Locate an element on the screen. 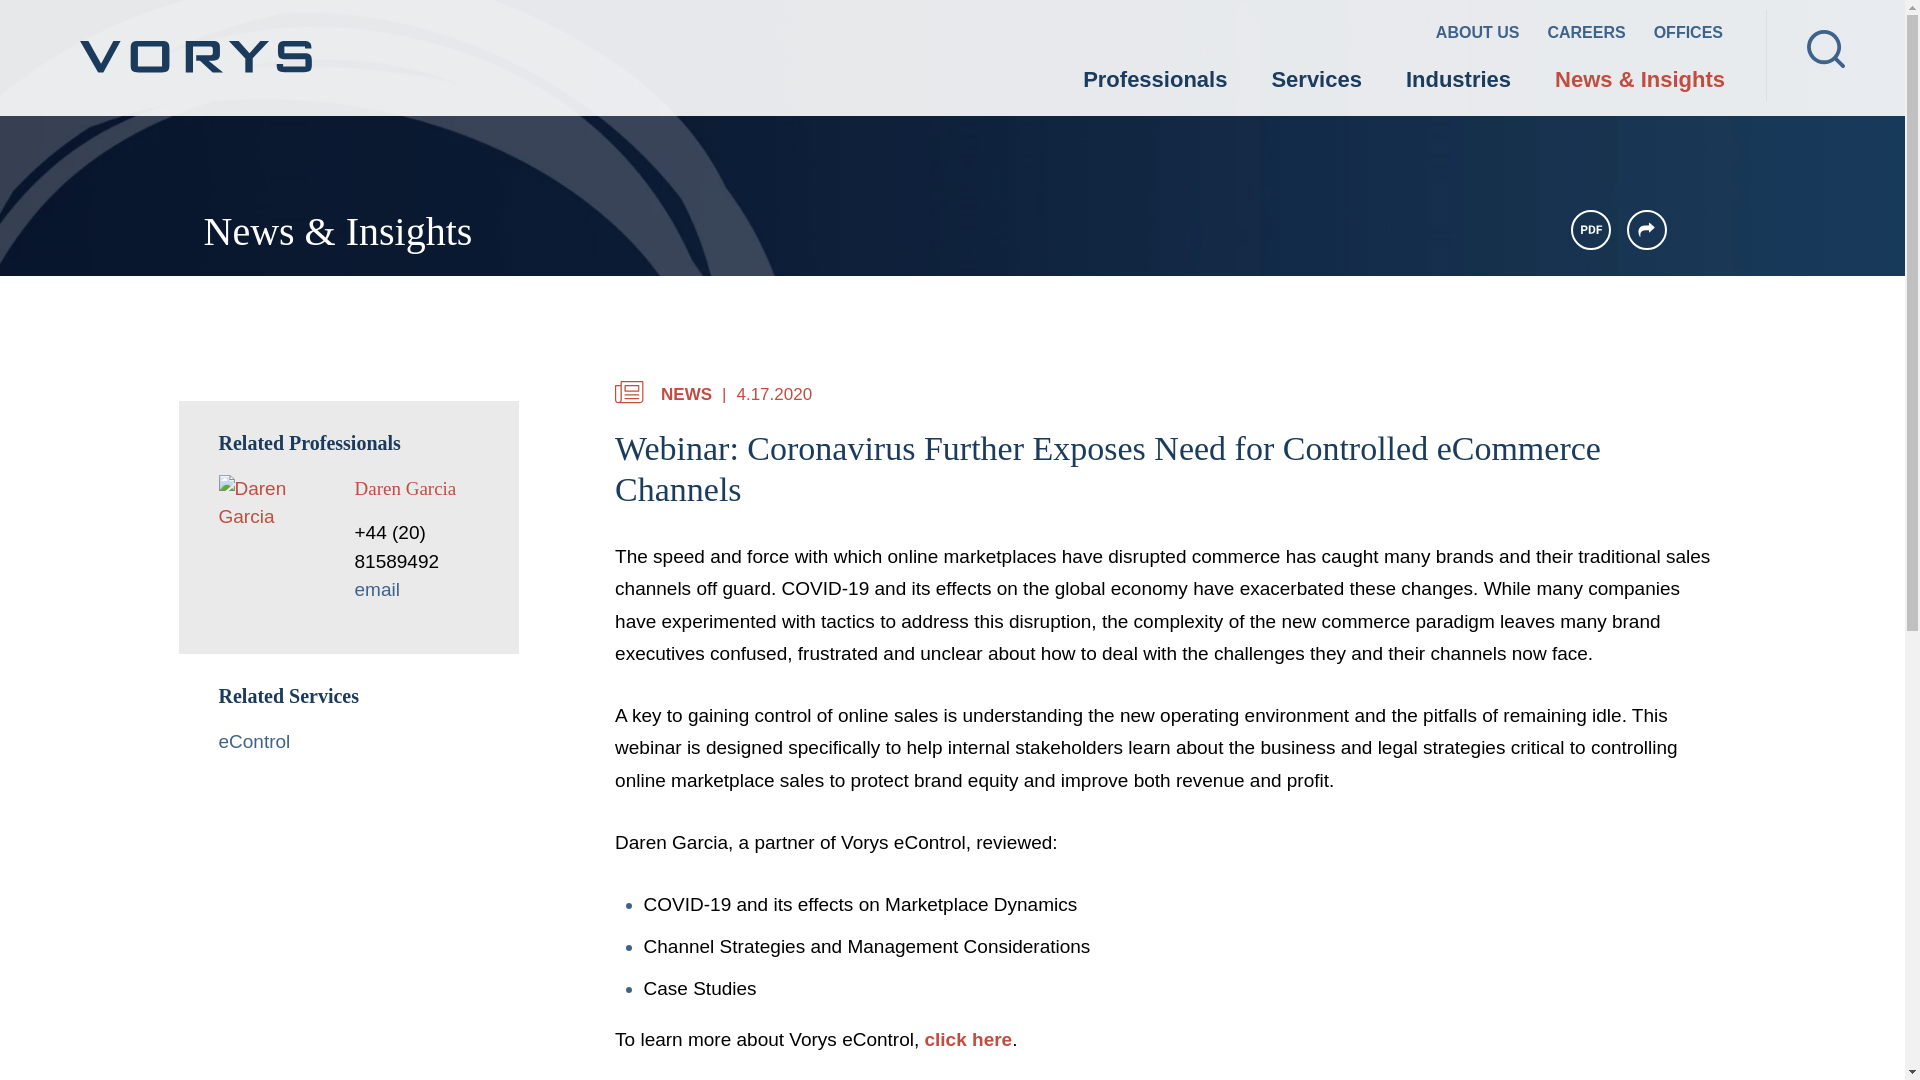  Professionals is located at coordinates (1155, 82).